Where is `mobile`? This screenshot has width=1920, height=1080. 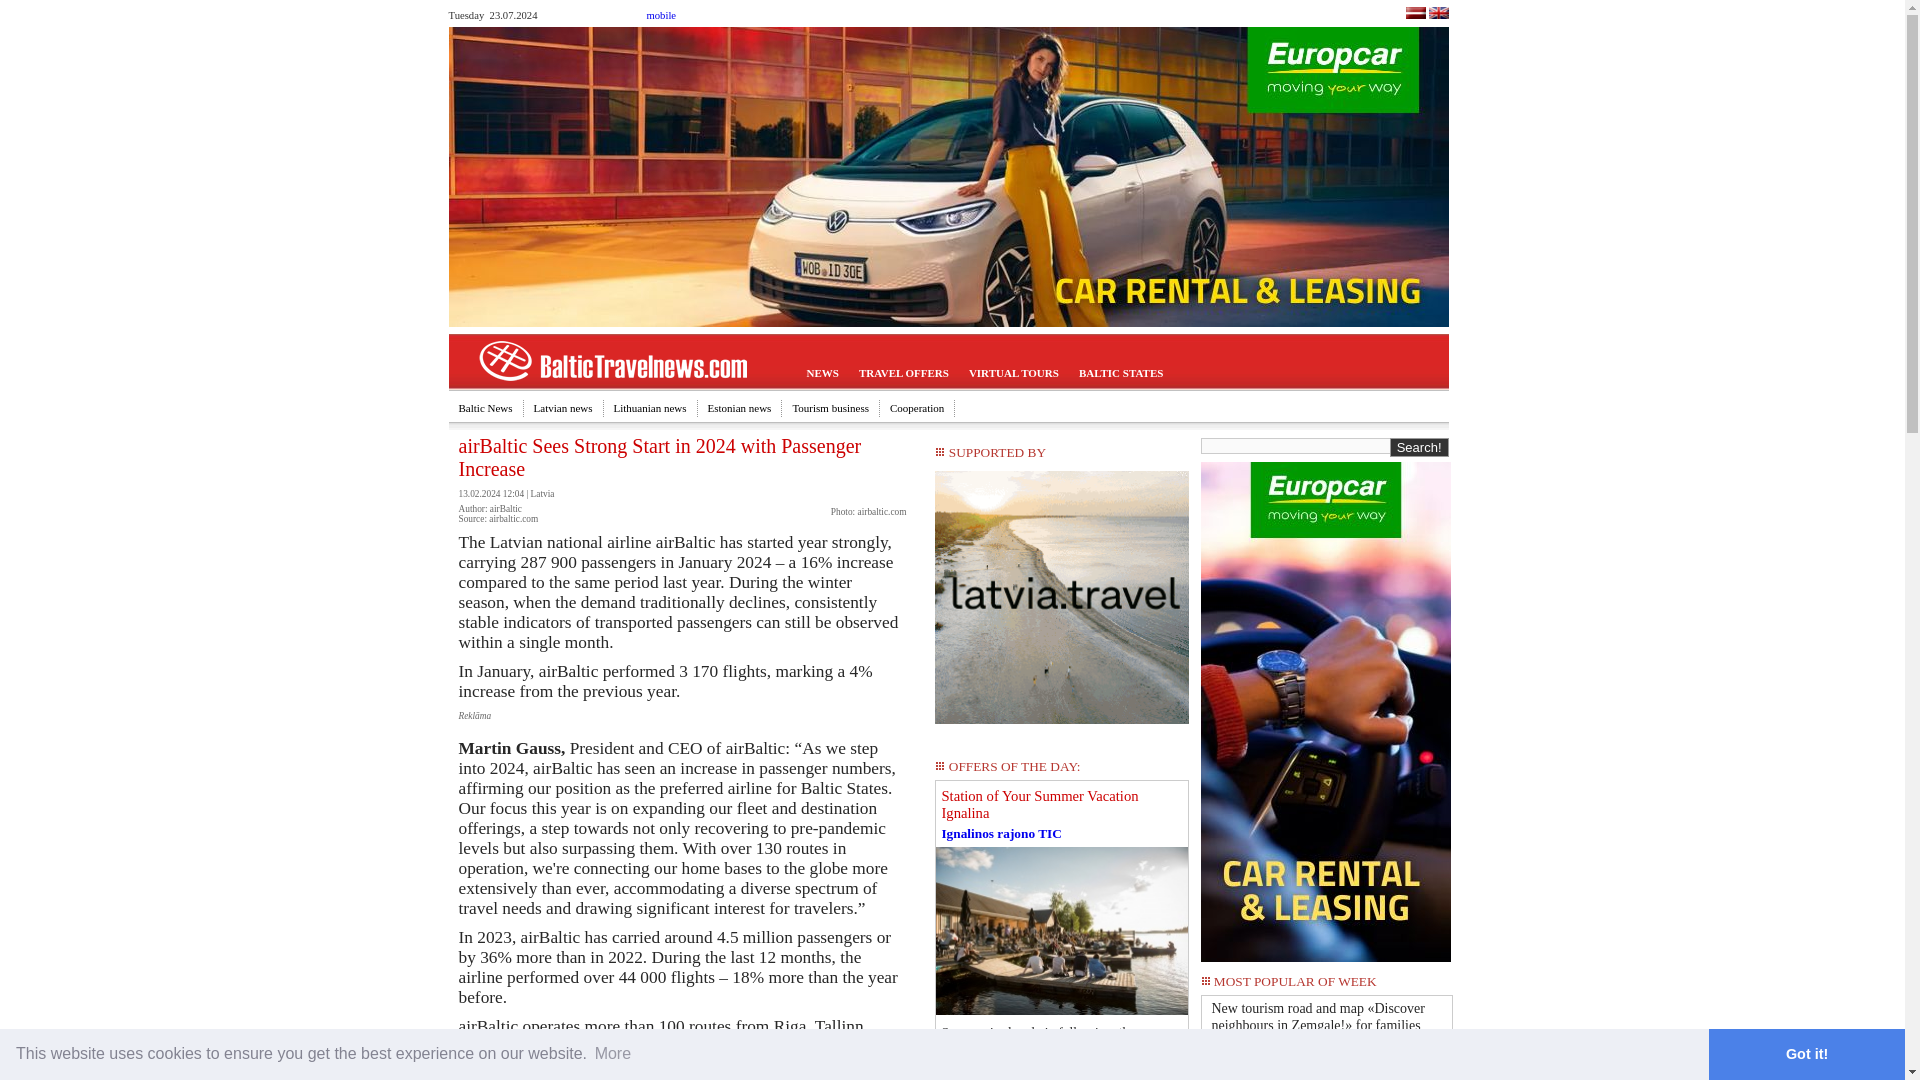
mobile is located at coordinates (660, 14).